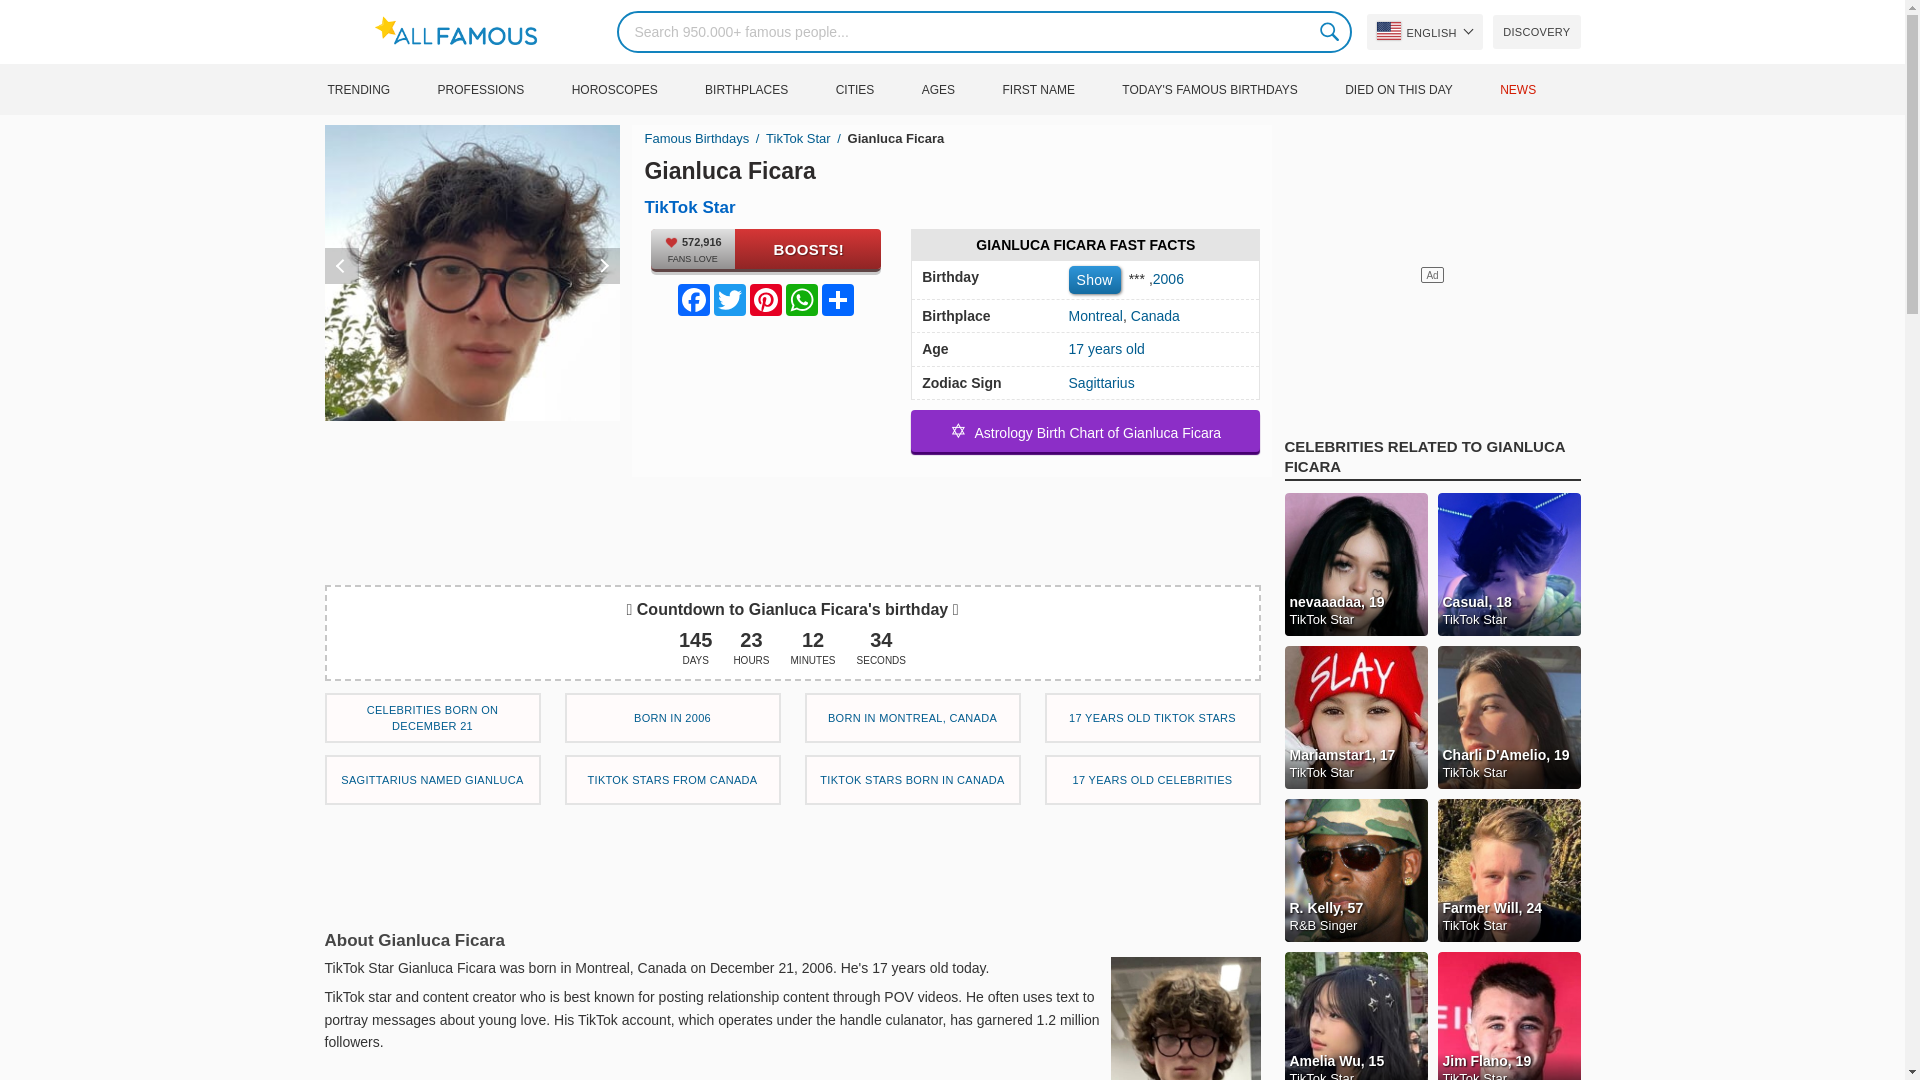 The height and width of the screenshot is (1080, 1920). I want to click on Top 200 Celebrities born in 2006, so click(672, 718).